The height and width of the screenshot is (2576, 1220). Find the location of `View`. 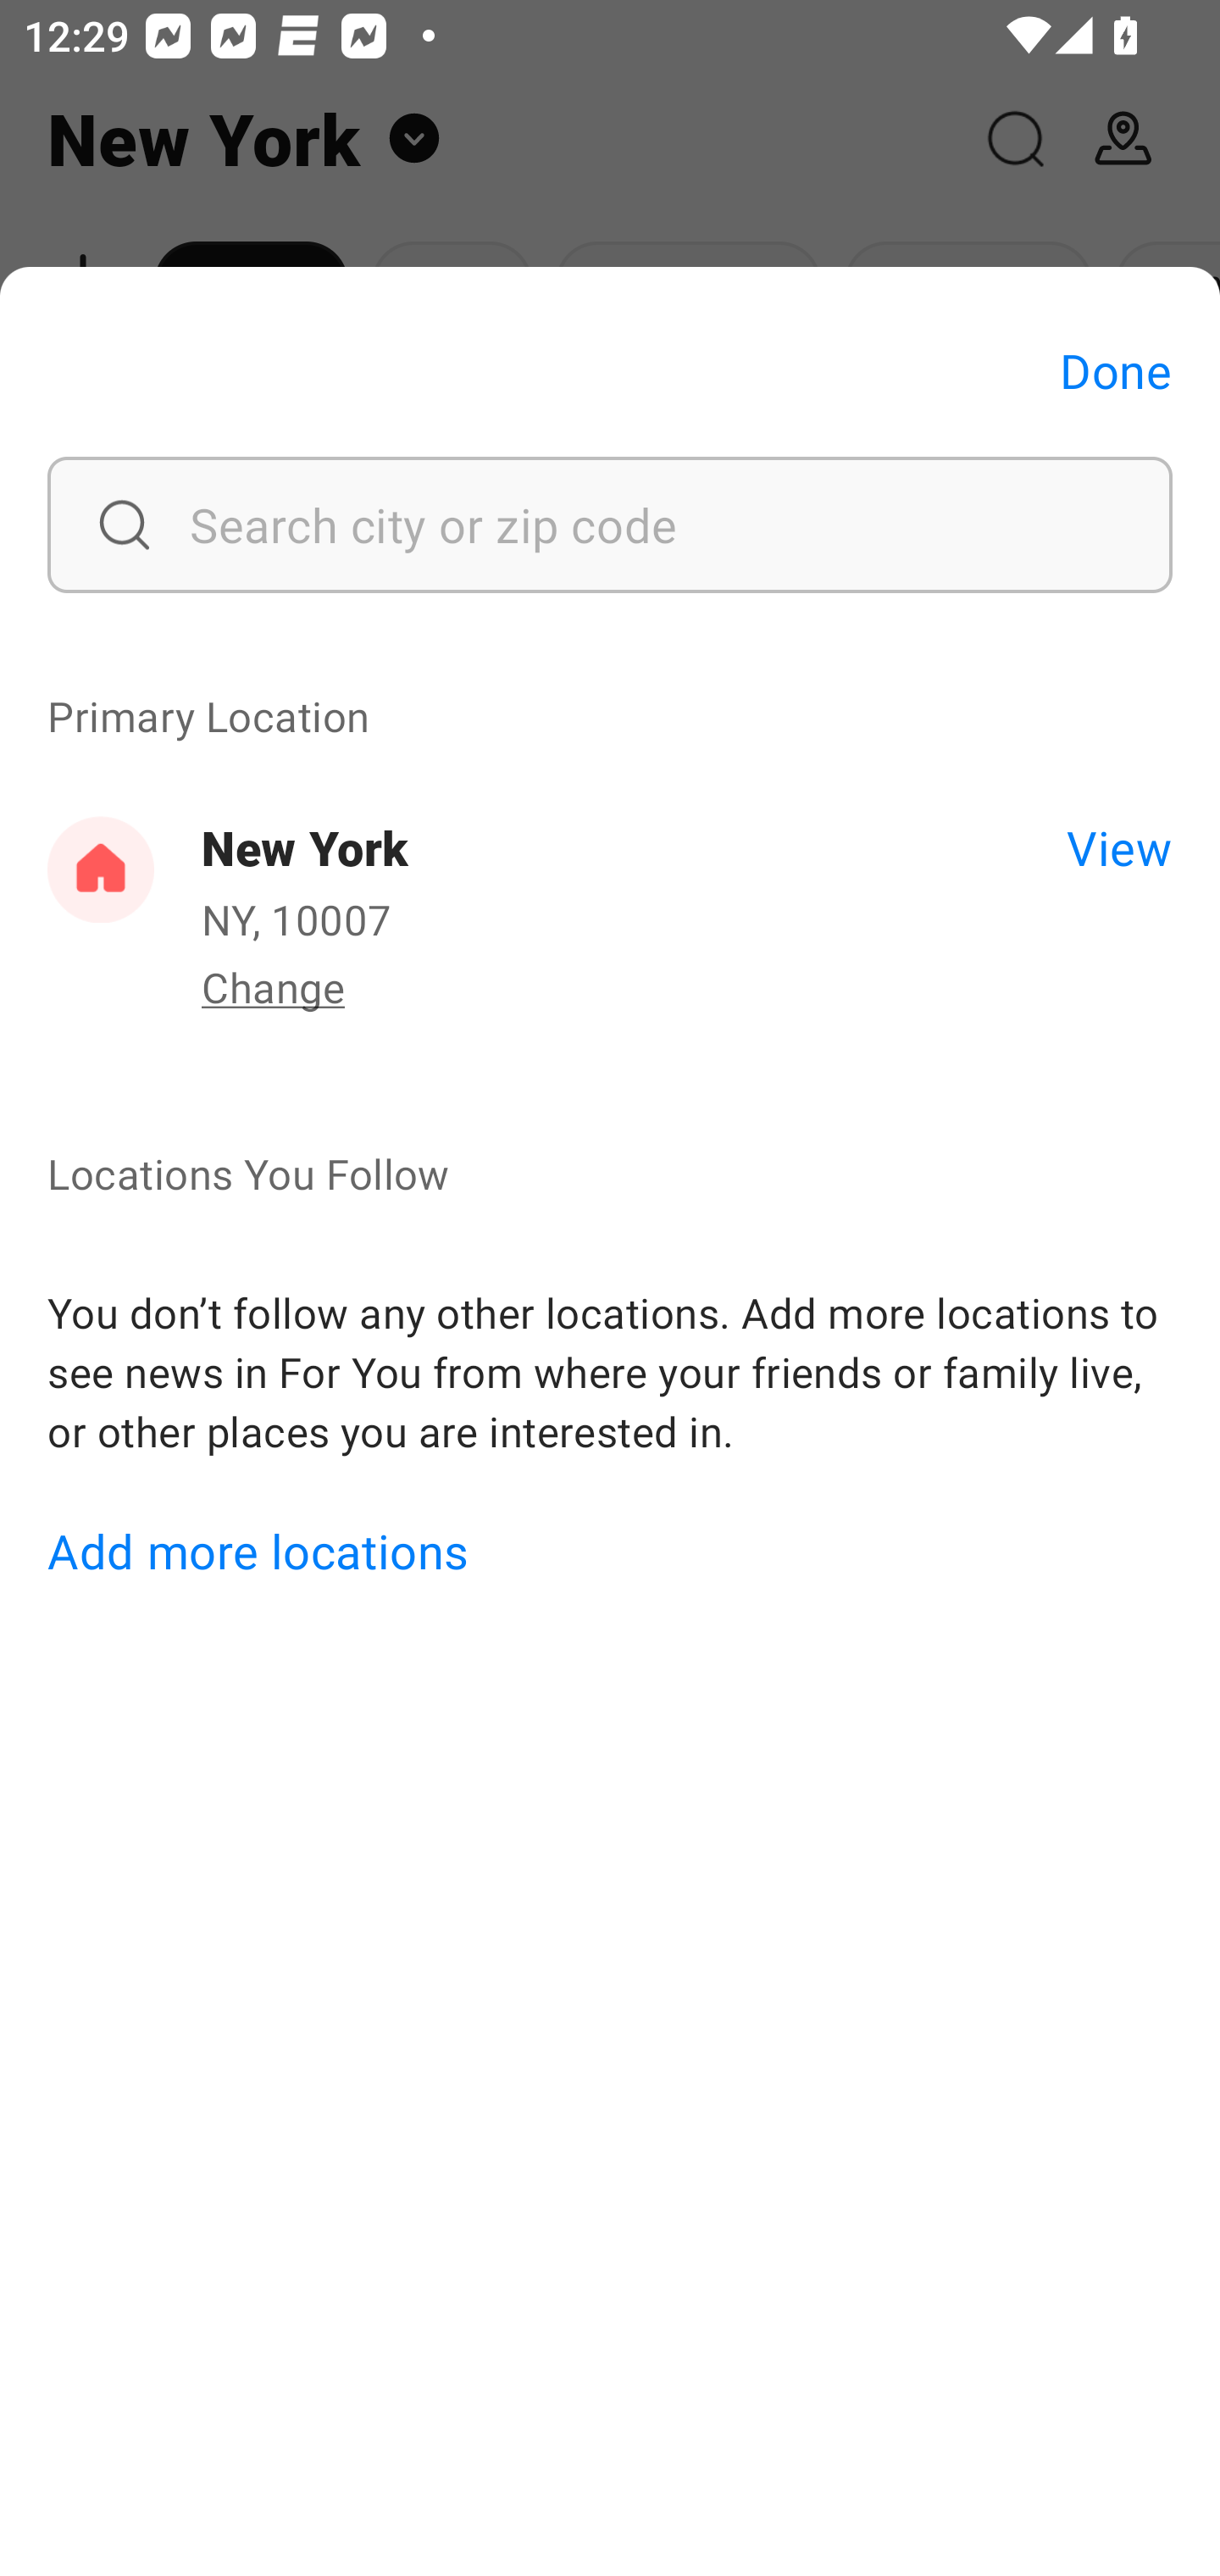

View is located at coordinates (1118, 846).